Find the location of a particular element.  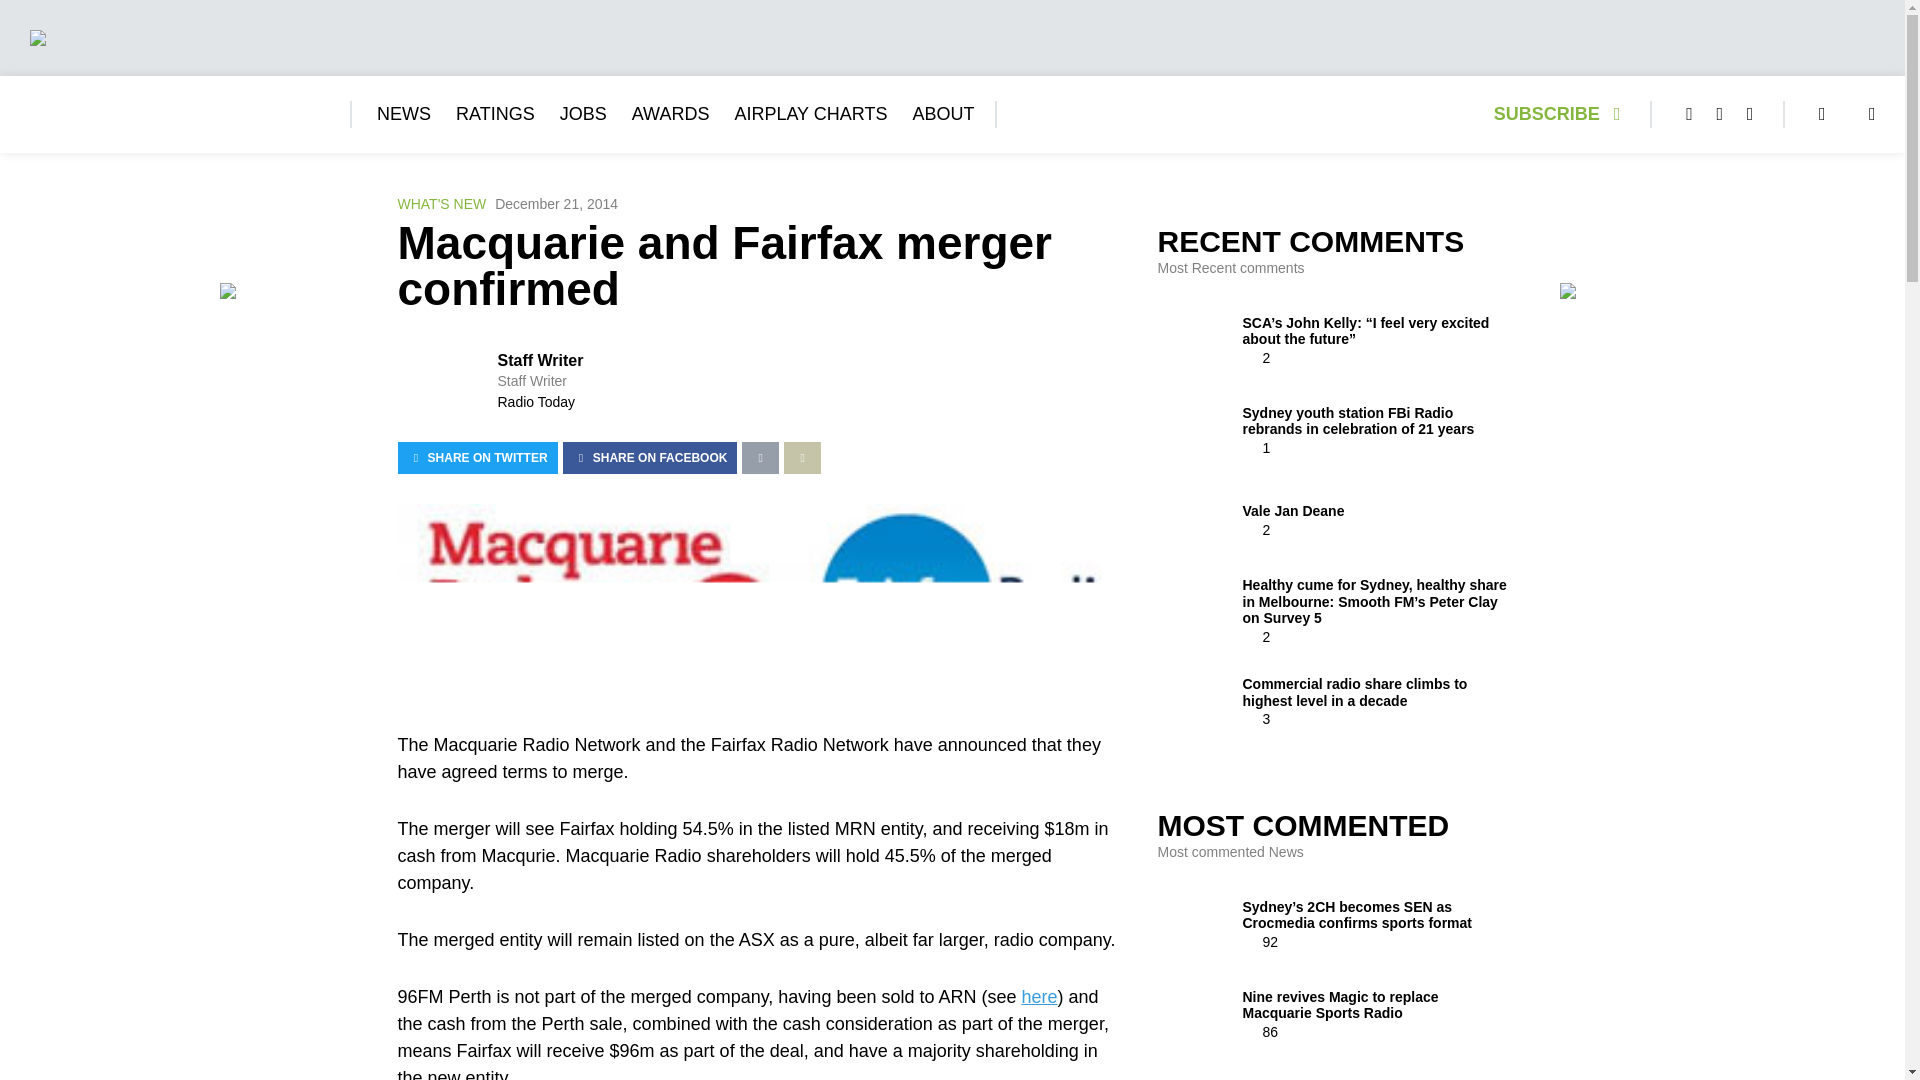

Staff Writer is located at coordinates (540, 360).